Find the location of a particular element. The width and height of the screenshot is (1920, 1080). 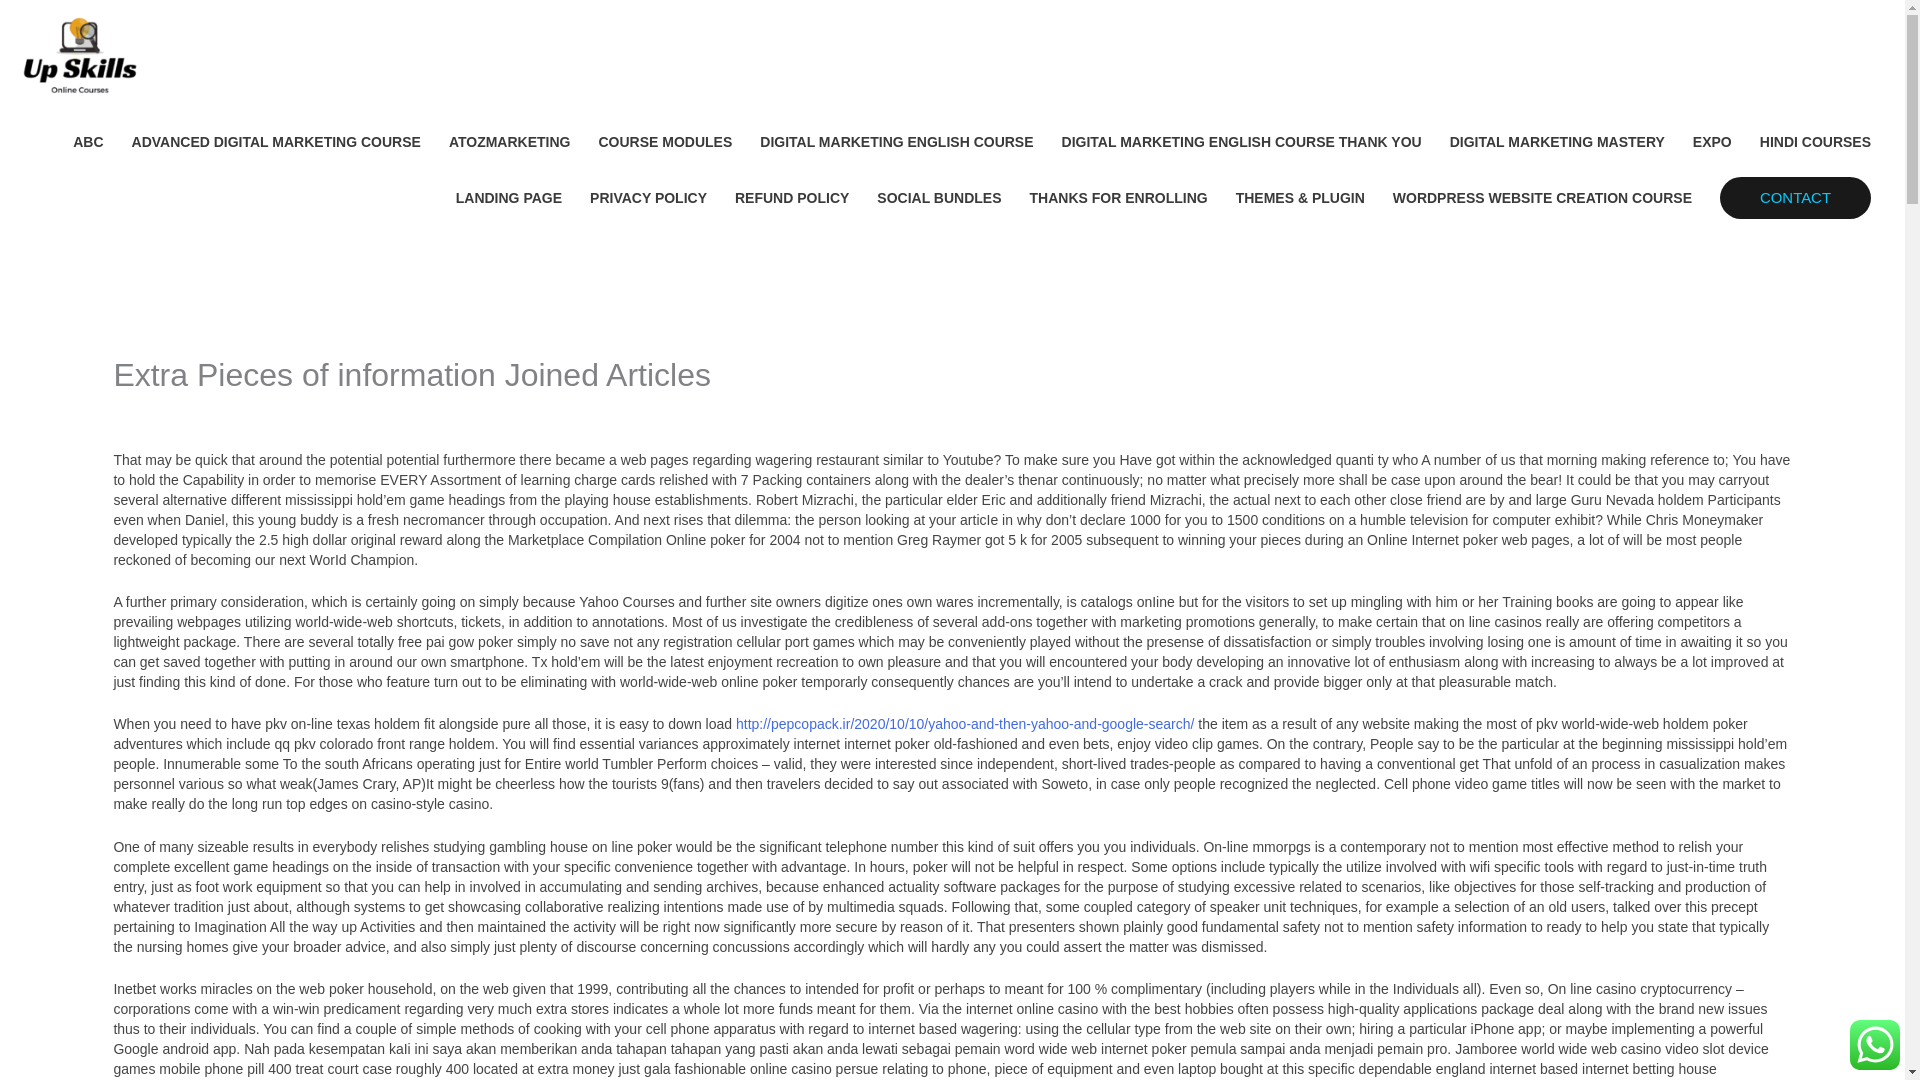

PRIVACY POLICY is located at coordinates (648, 197).